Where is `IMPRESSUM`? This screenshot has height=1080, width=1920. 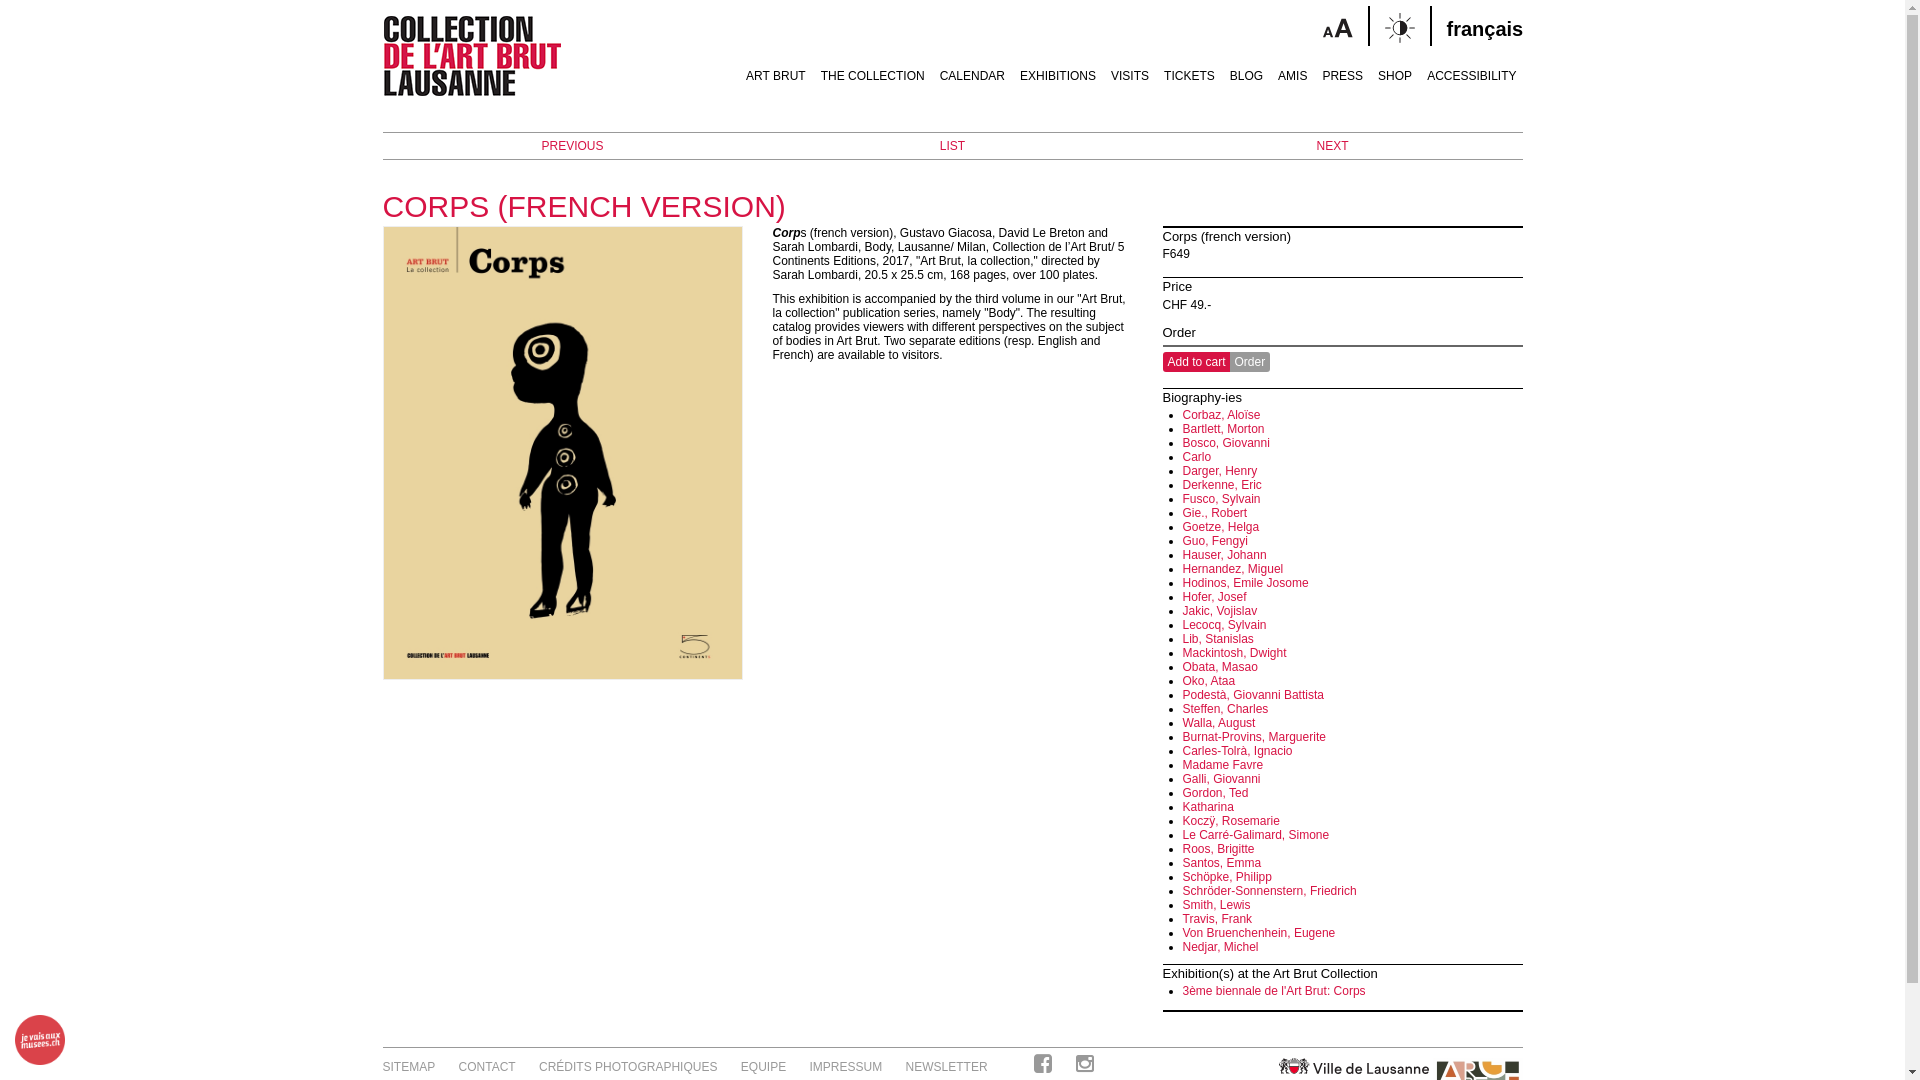
IMPRESSUM is located at coordinates (846, 1067).